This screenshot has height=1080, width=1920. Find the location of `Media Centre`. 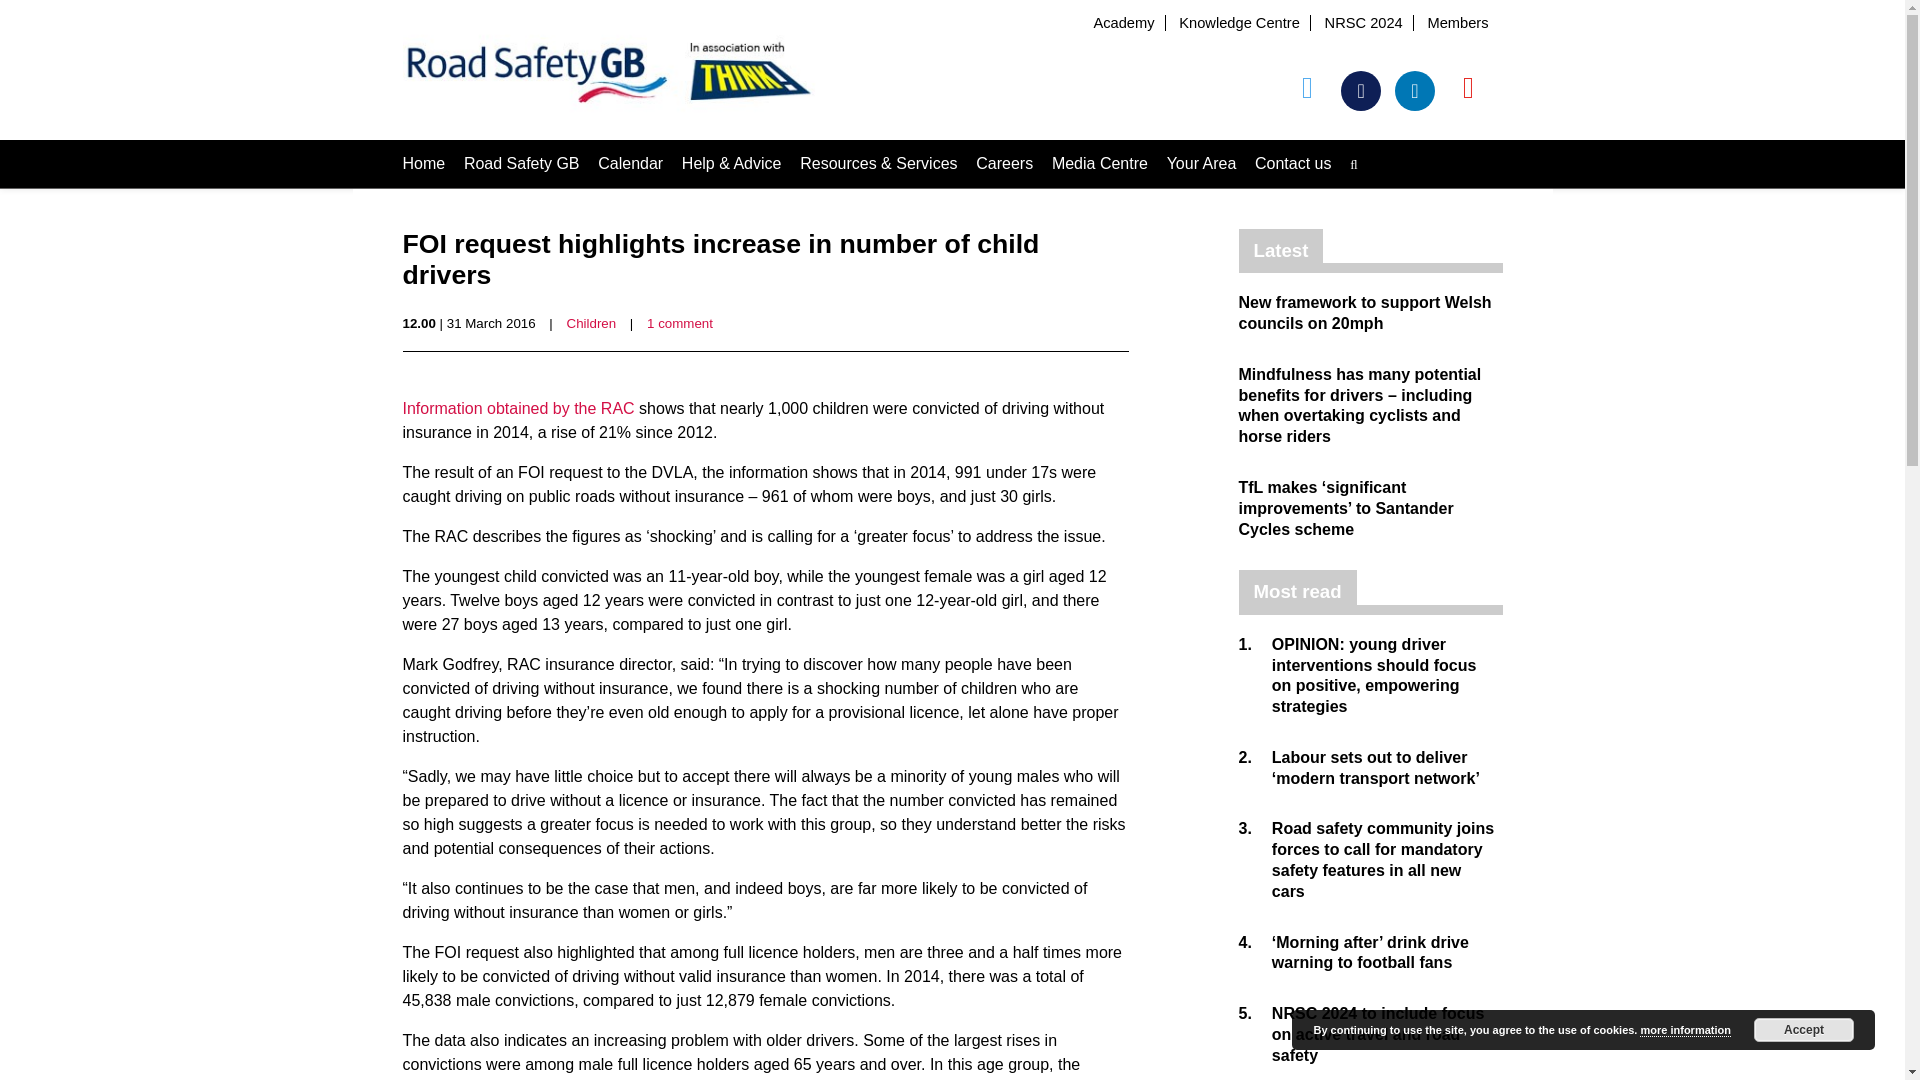

Media Centre is located at coordinates (1100, 163).